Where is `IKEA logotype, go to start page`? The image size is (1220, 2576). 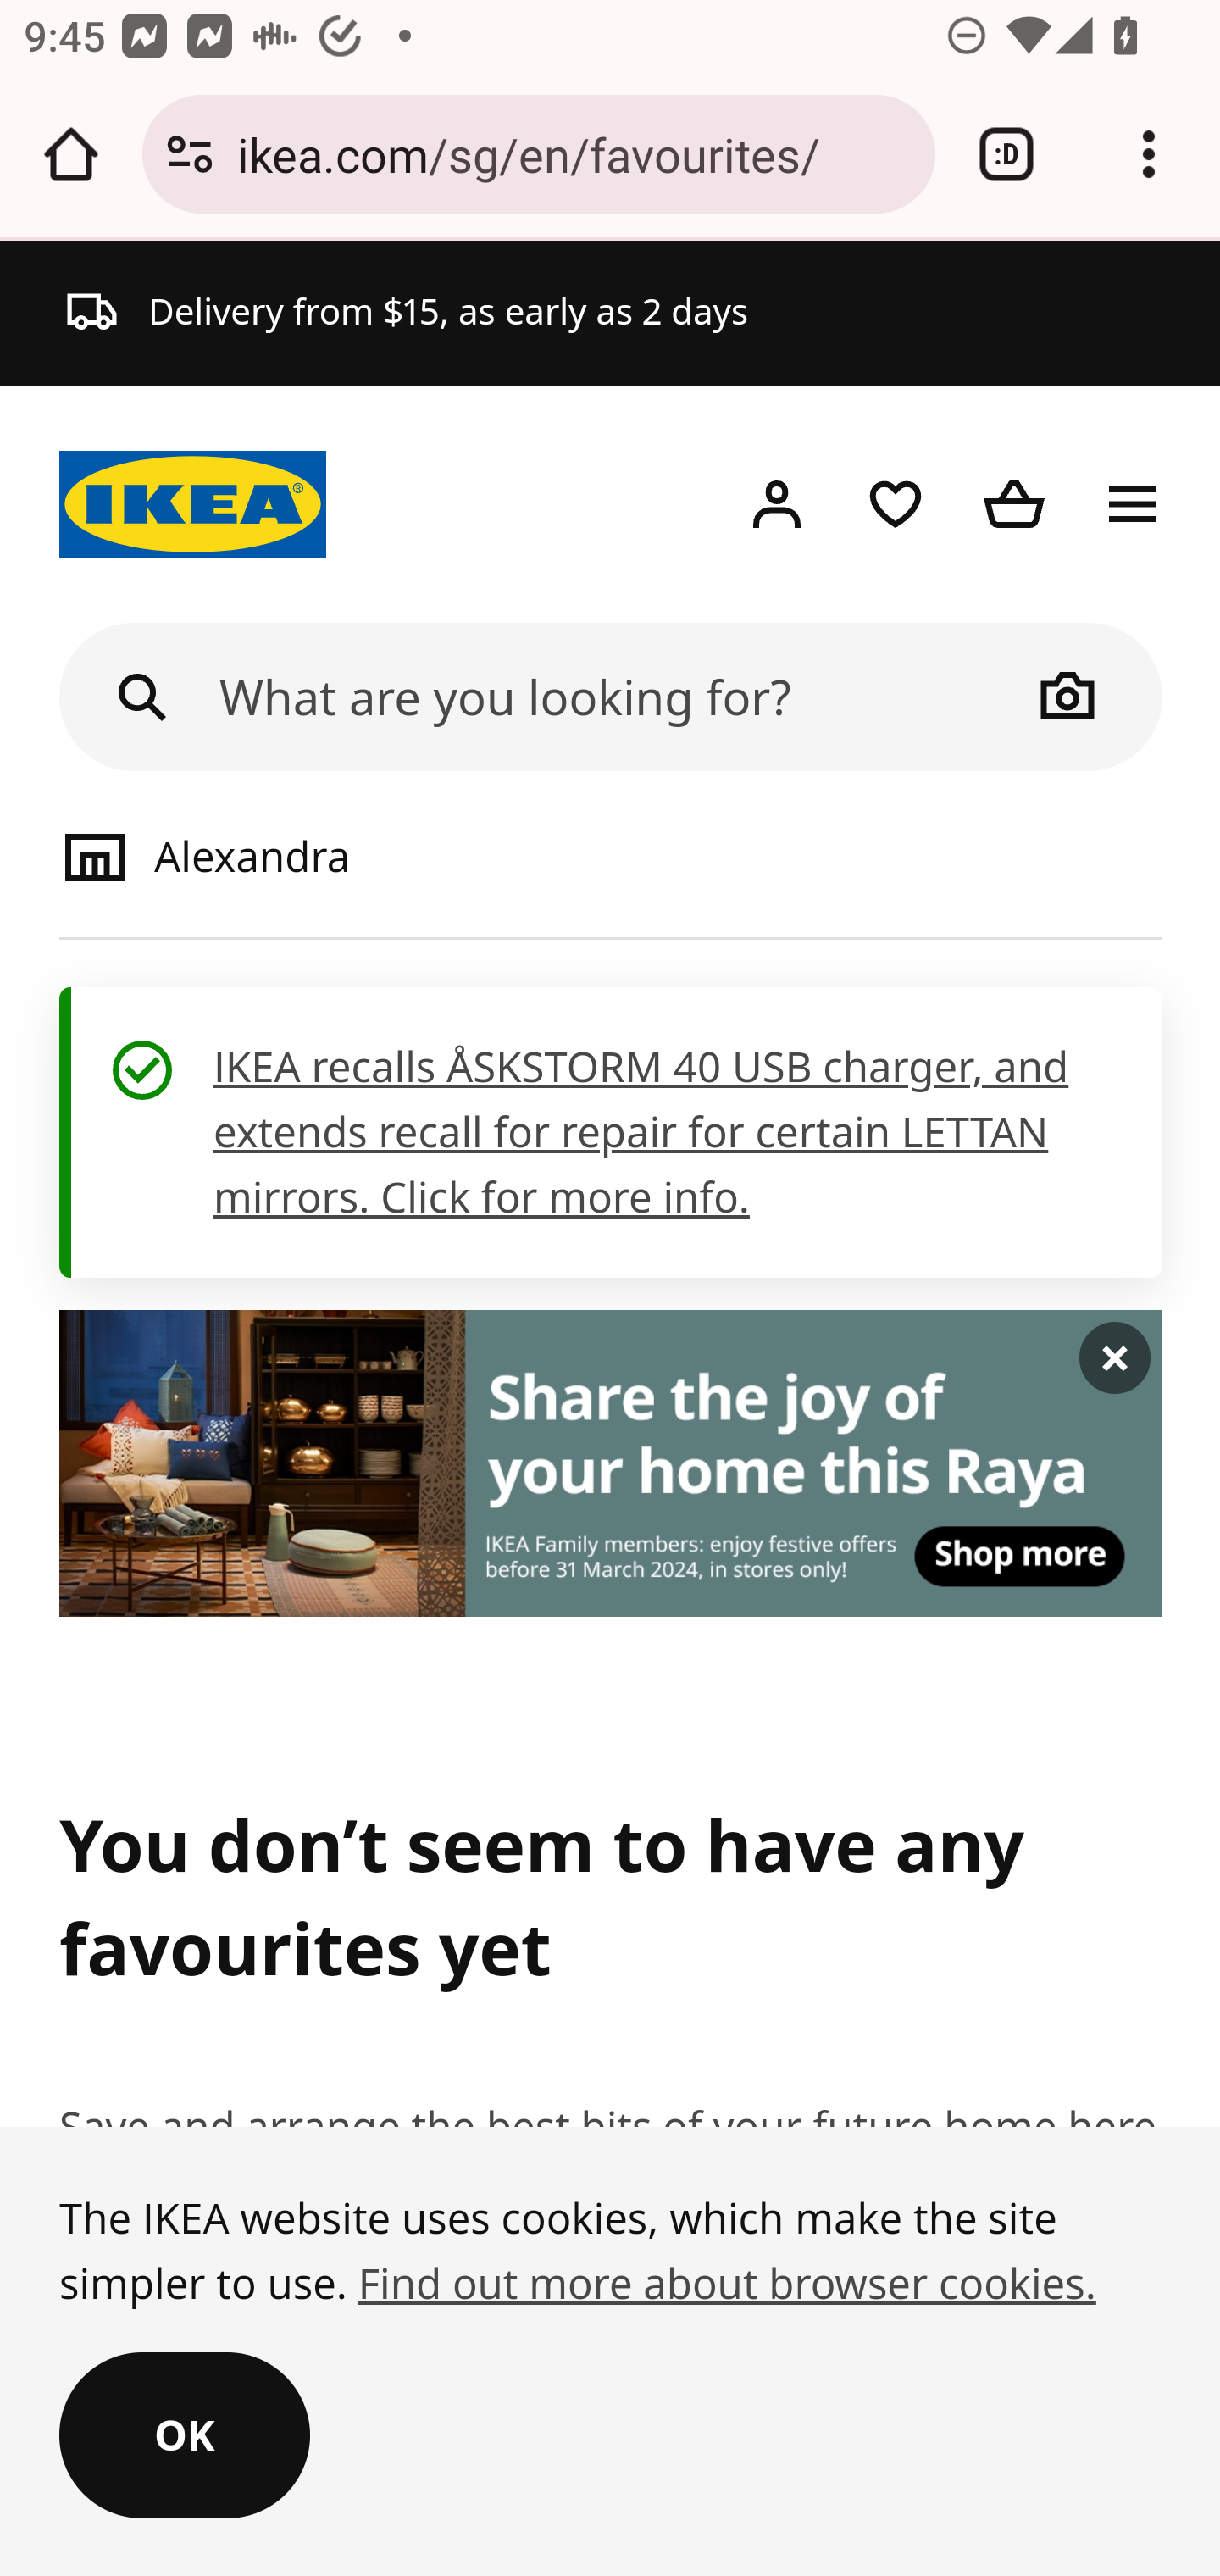 IKEA logotype, go to start page is located at coordinates (193, 505).